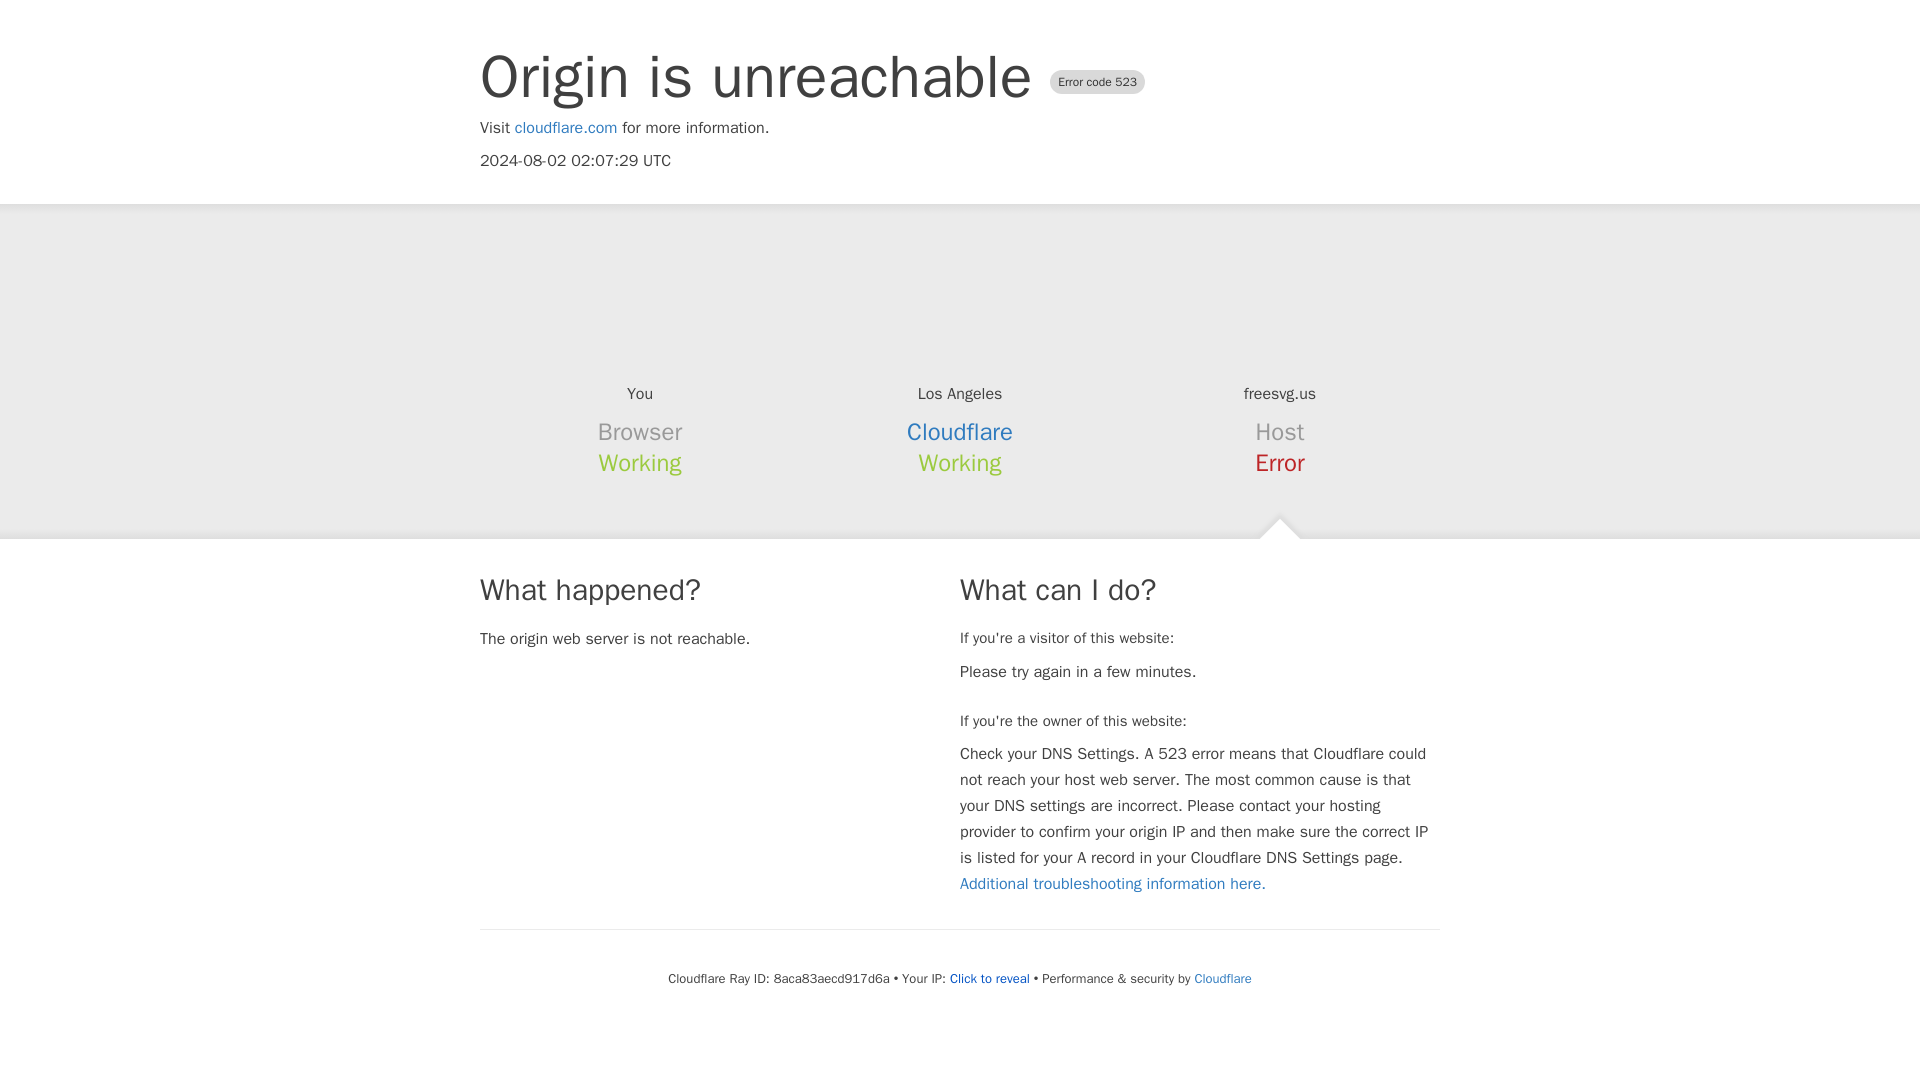 Image resolution: width=1920 pixels, height=1080 pixels. Describe the element at coordinates (566, 128) in the screenshot. I see `cloudflare.com` at that location.